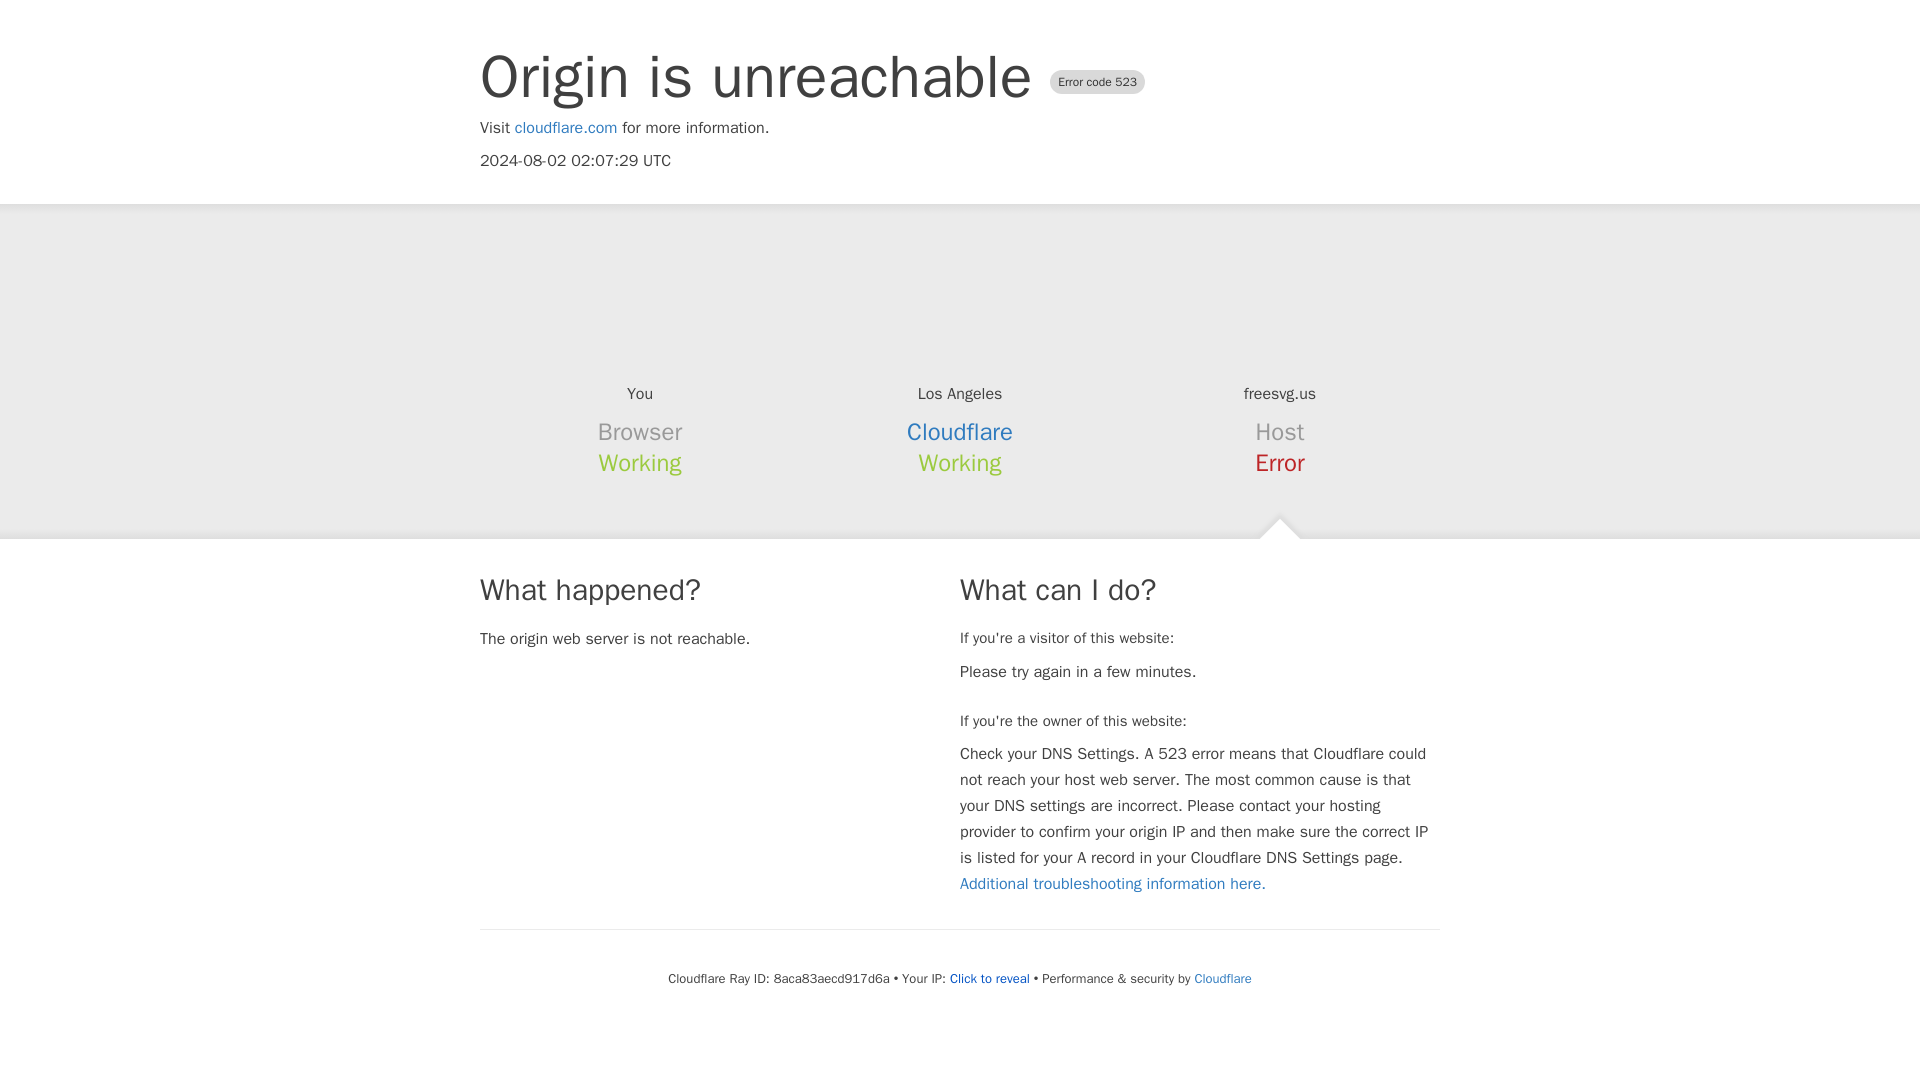 Image resolution: width=1920 pixels, height=1080 pixels. Describe the element at coordinates (566, 128) in the screenshot. I see `cloudflare.com` at that location.